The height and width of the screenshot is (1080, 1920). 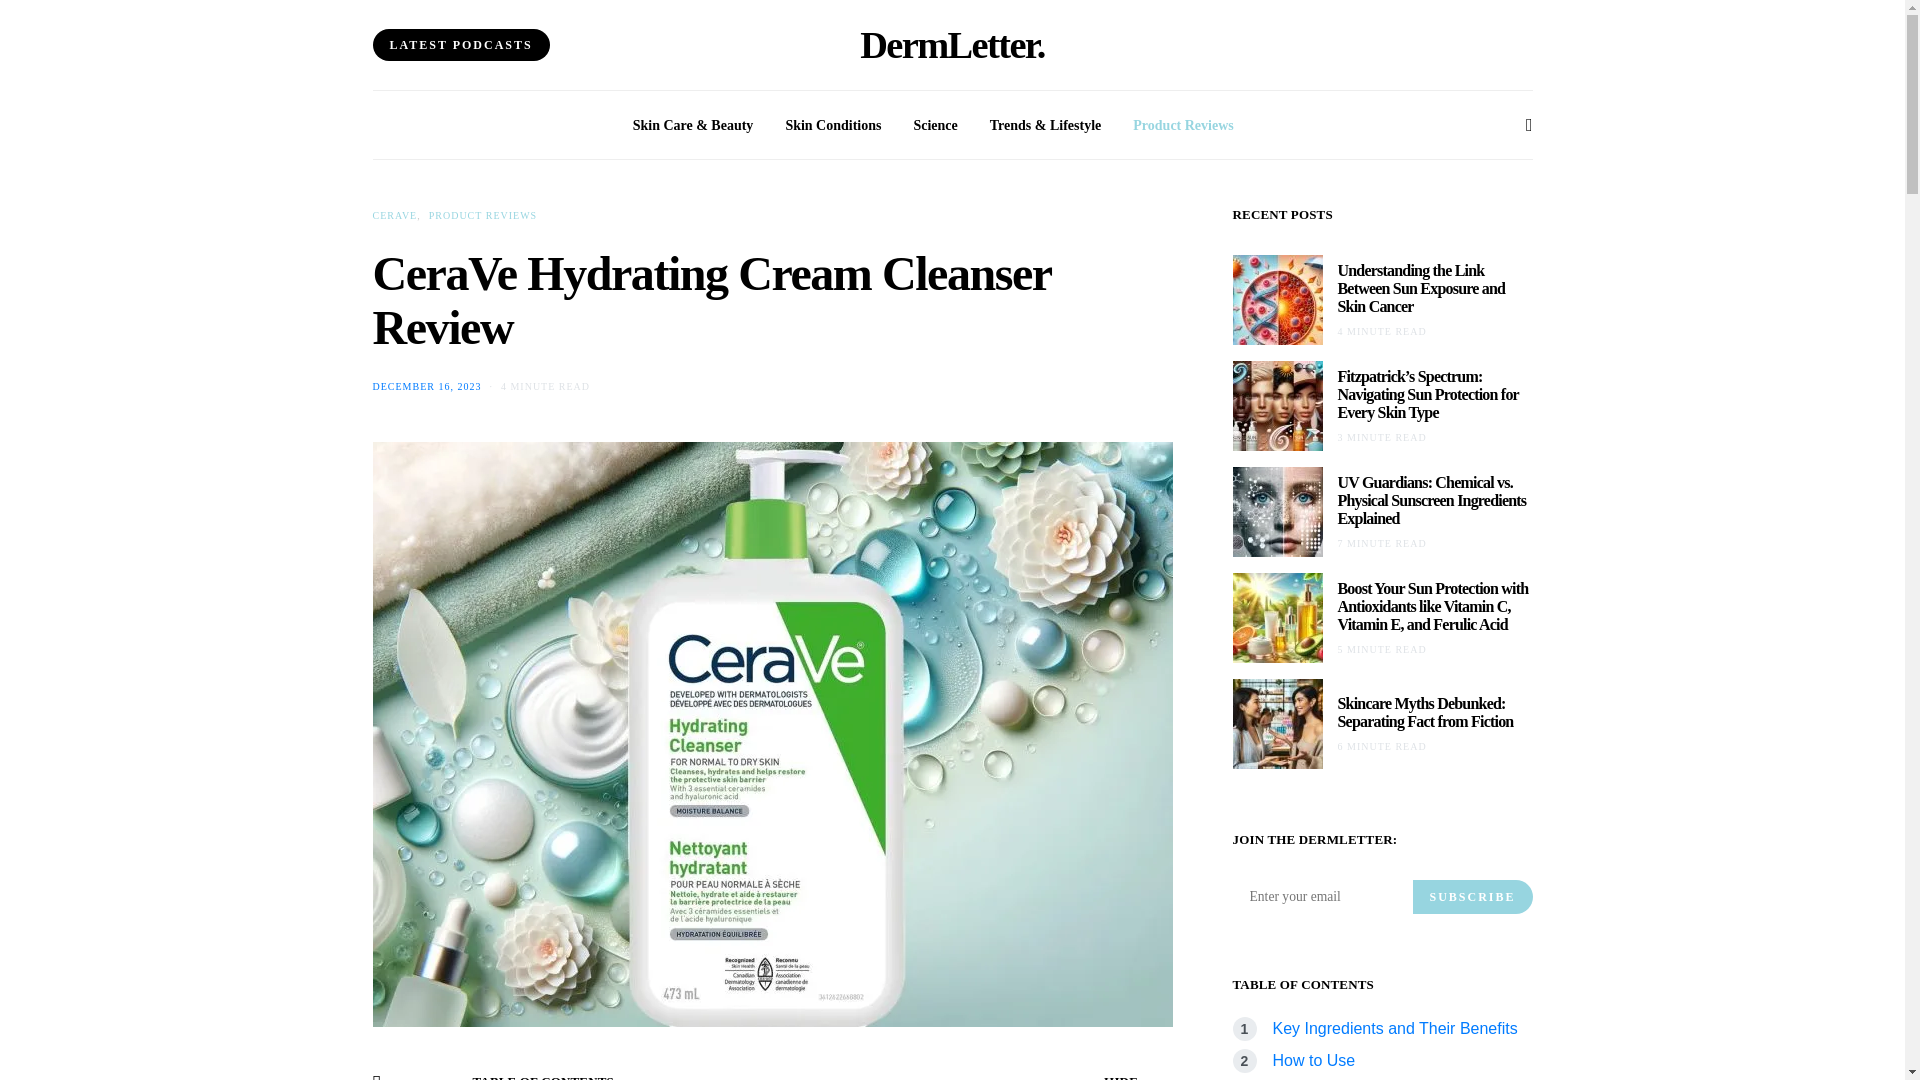 What do you see at coordinates (952, 44) in the screenshot?
I see `DermLetter.` at bounding box center [952, 44].